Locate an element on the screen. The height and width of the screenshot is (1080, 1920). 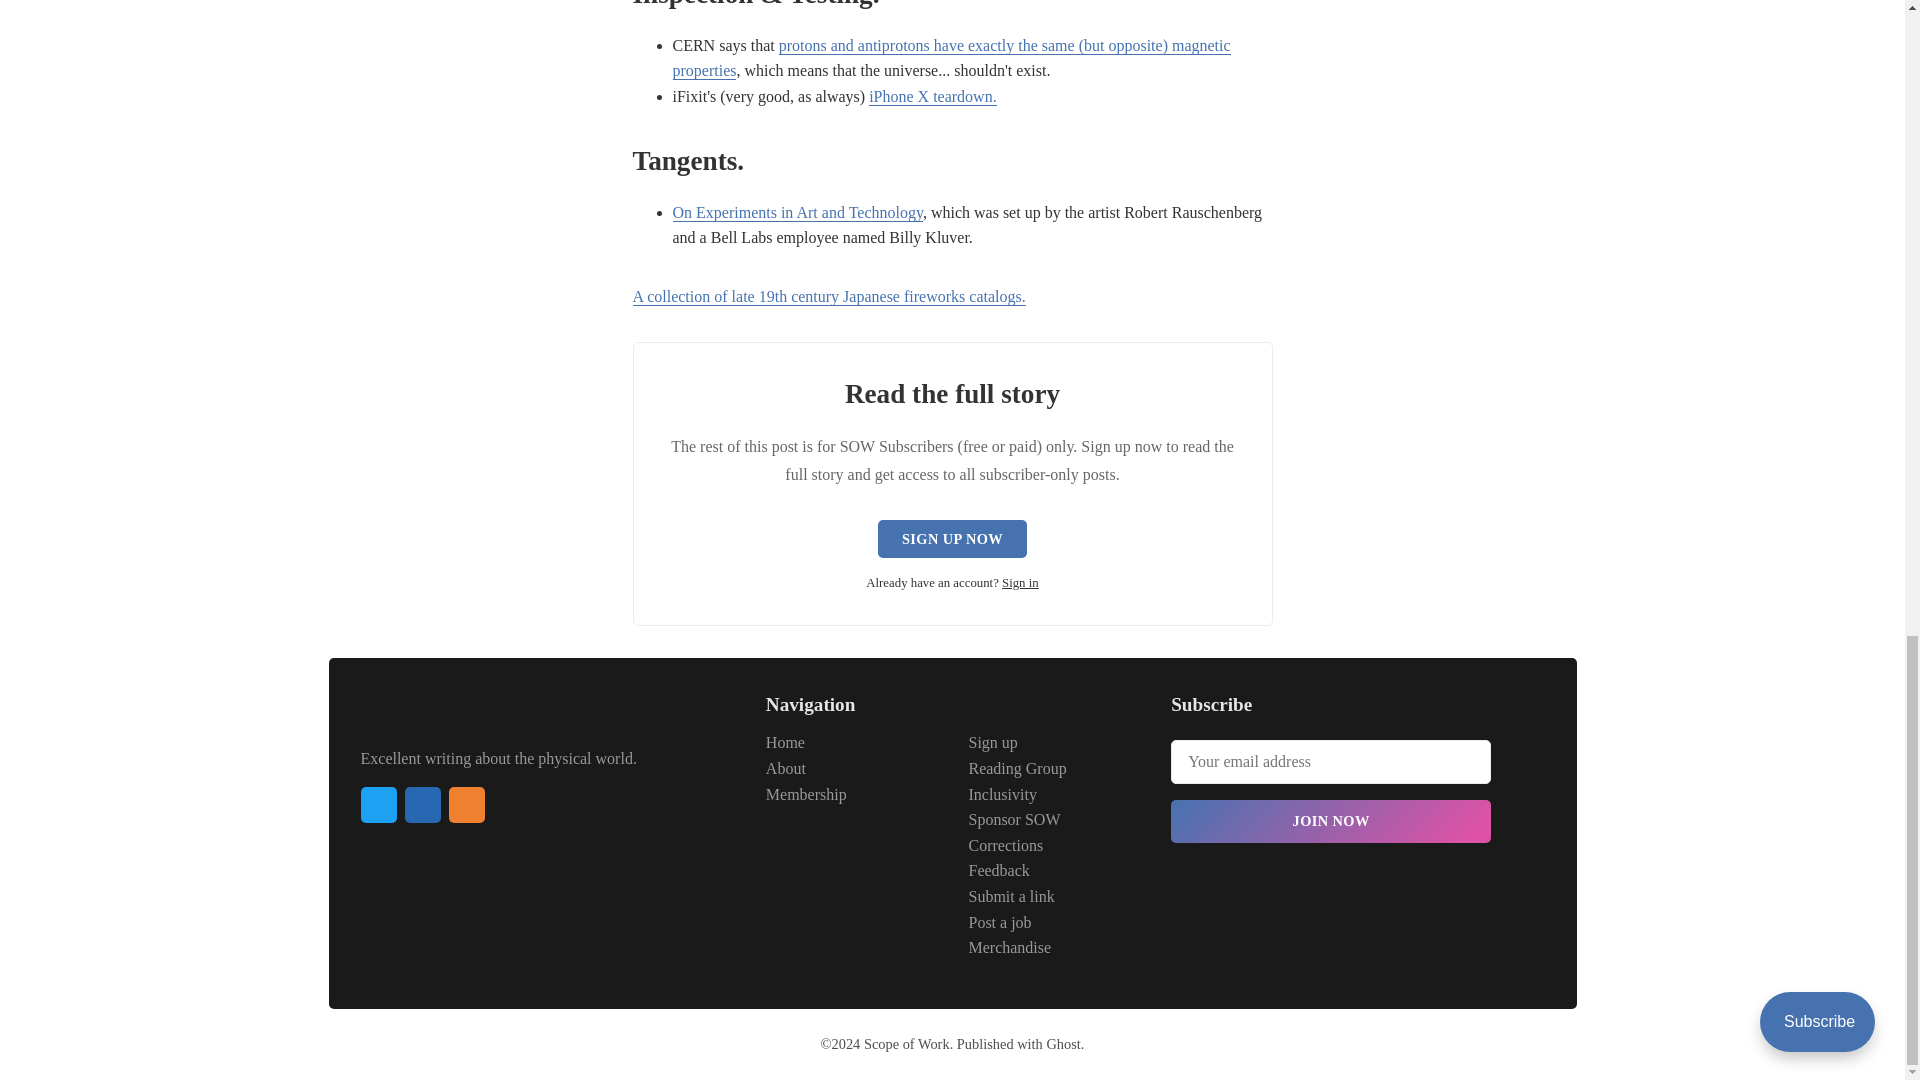
Linkedin is located at coordinates (421, 804).